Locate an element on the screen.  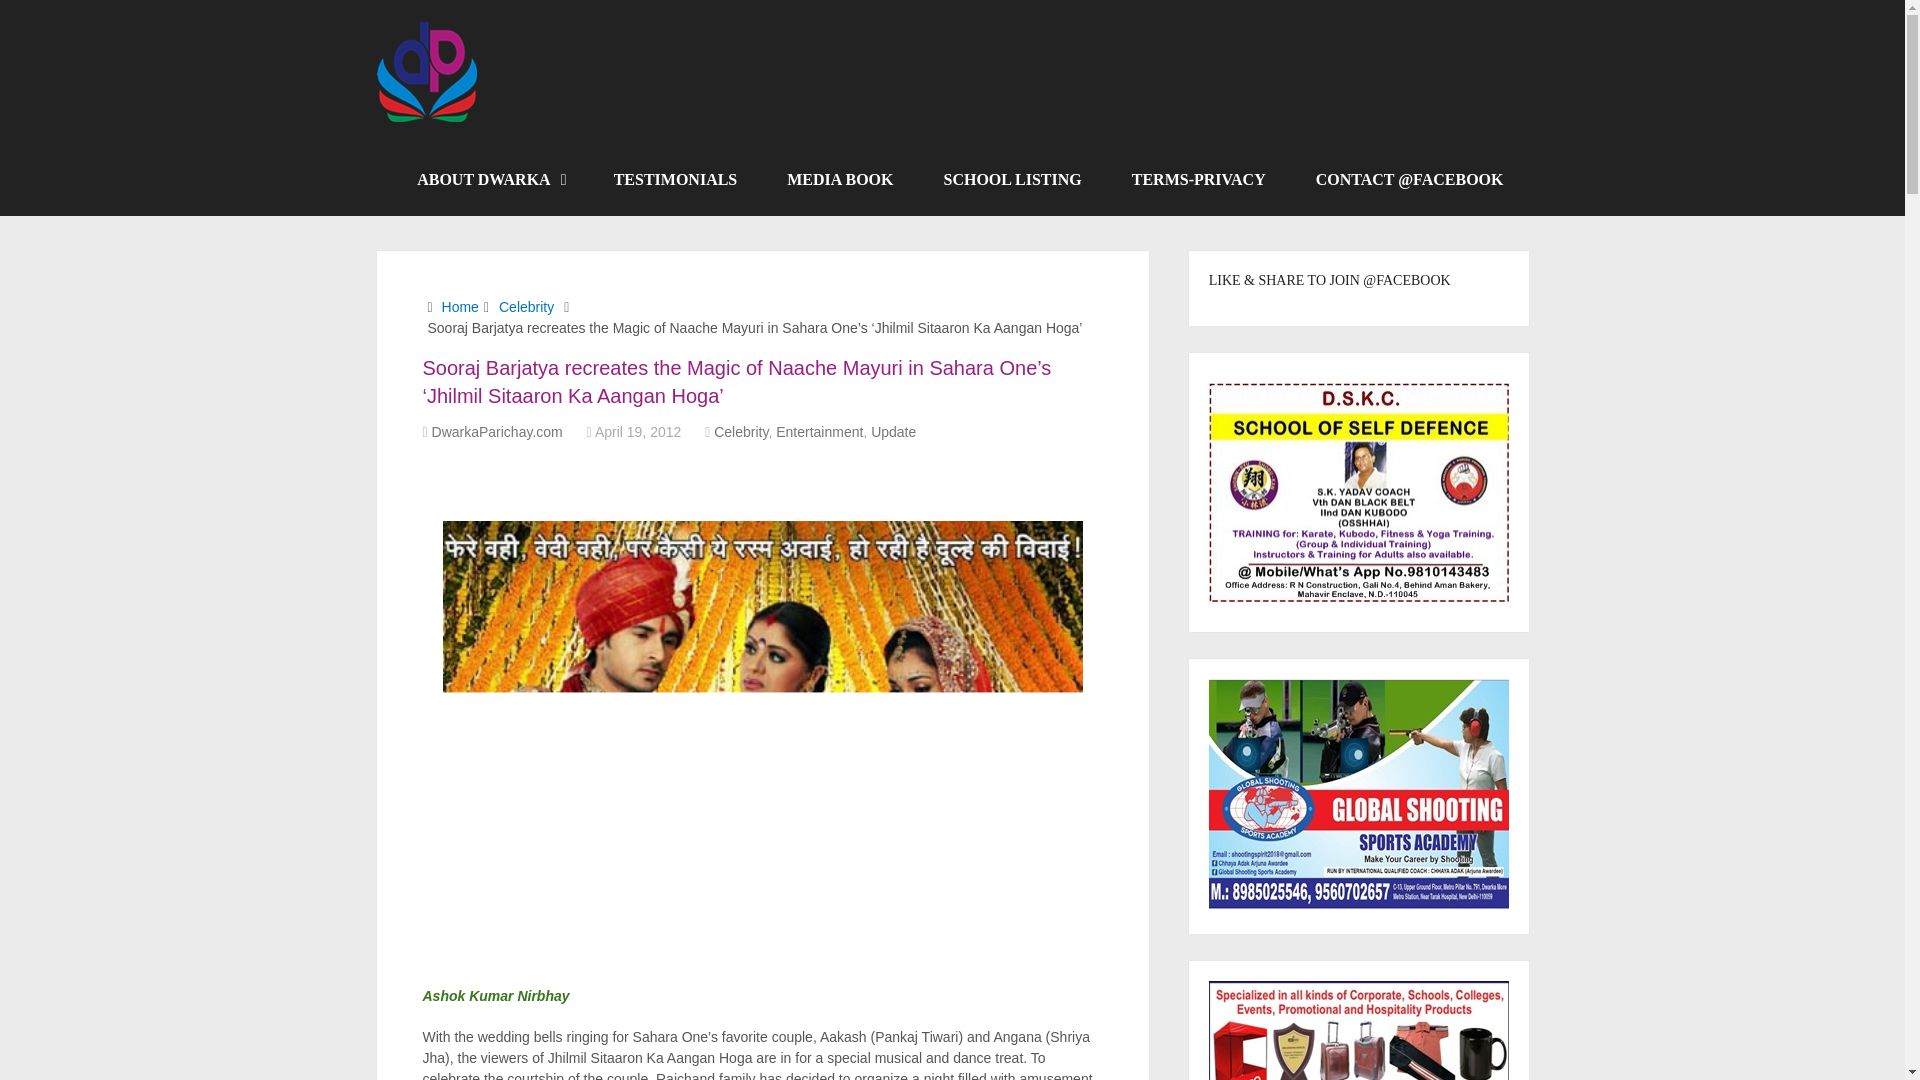
Celebrity is located at coordinates (741, 432).